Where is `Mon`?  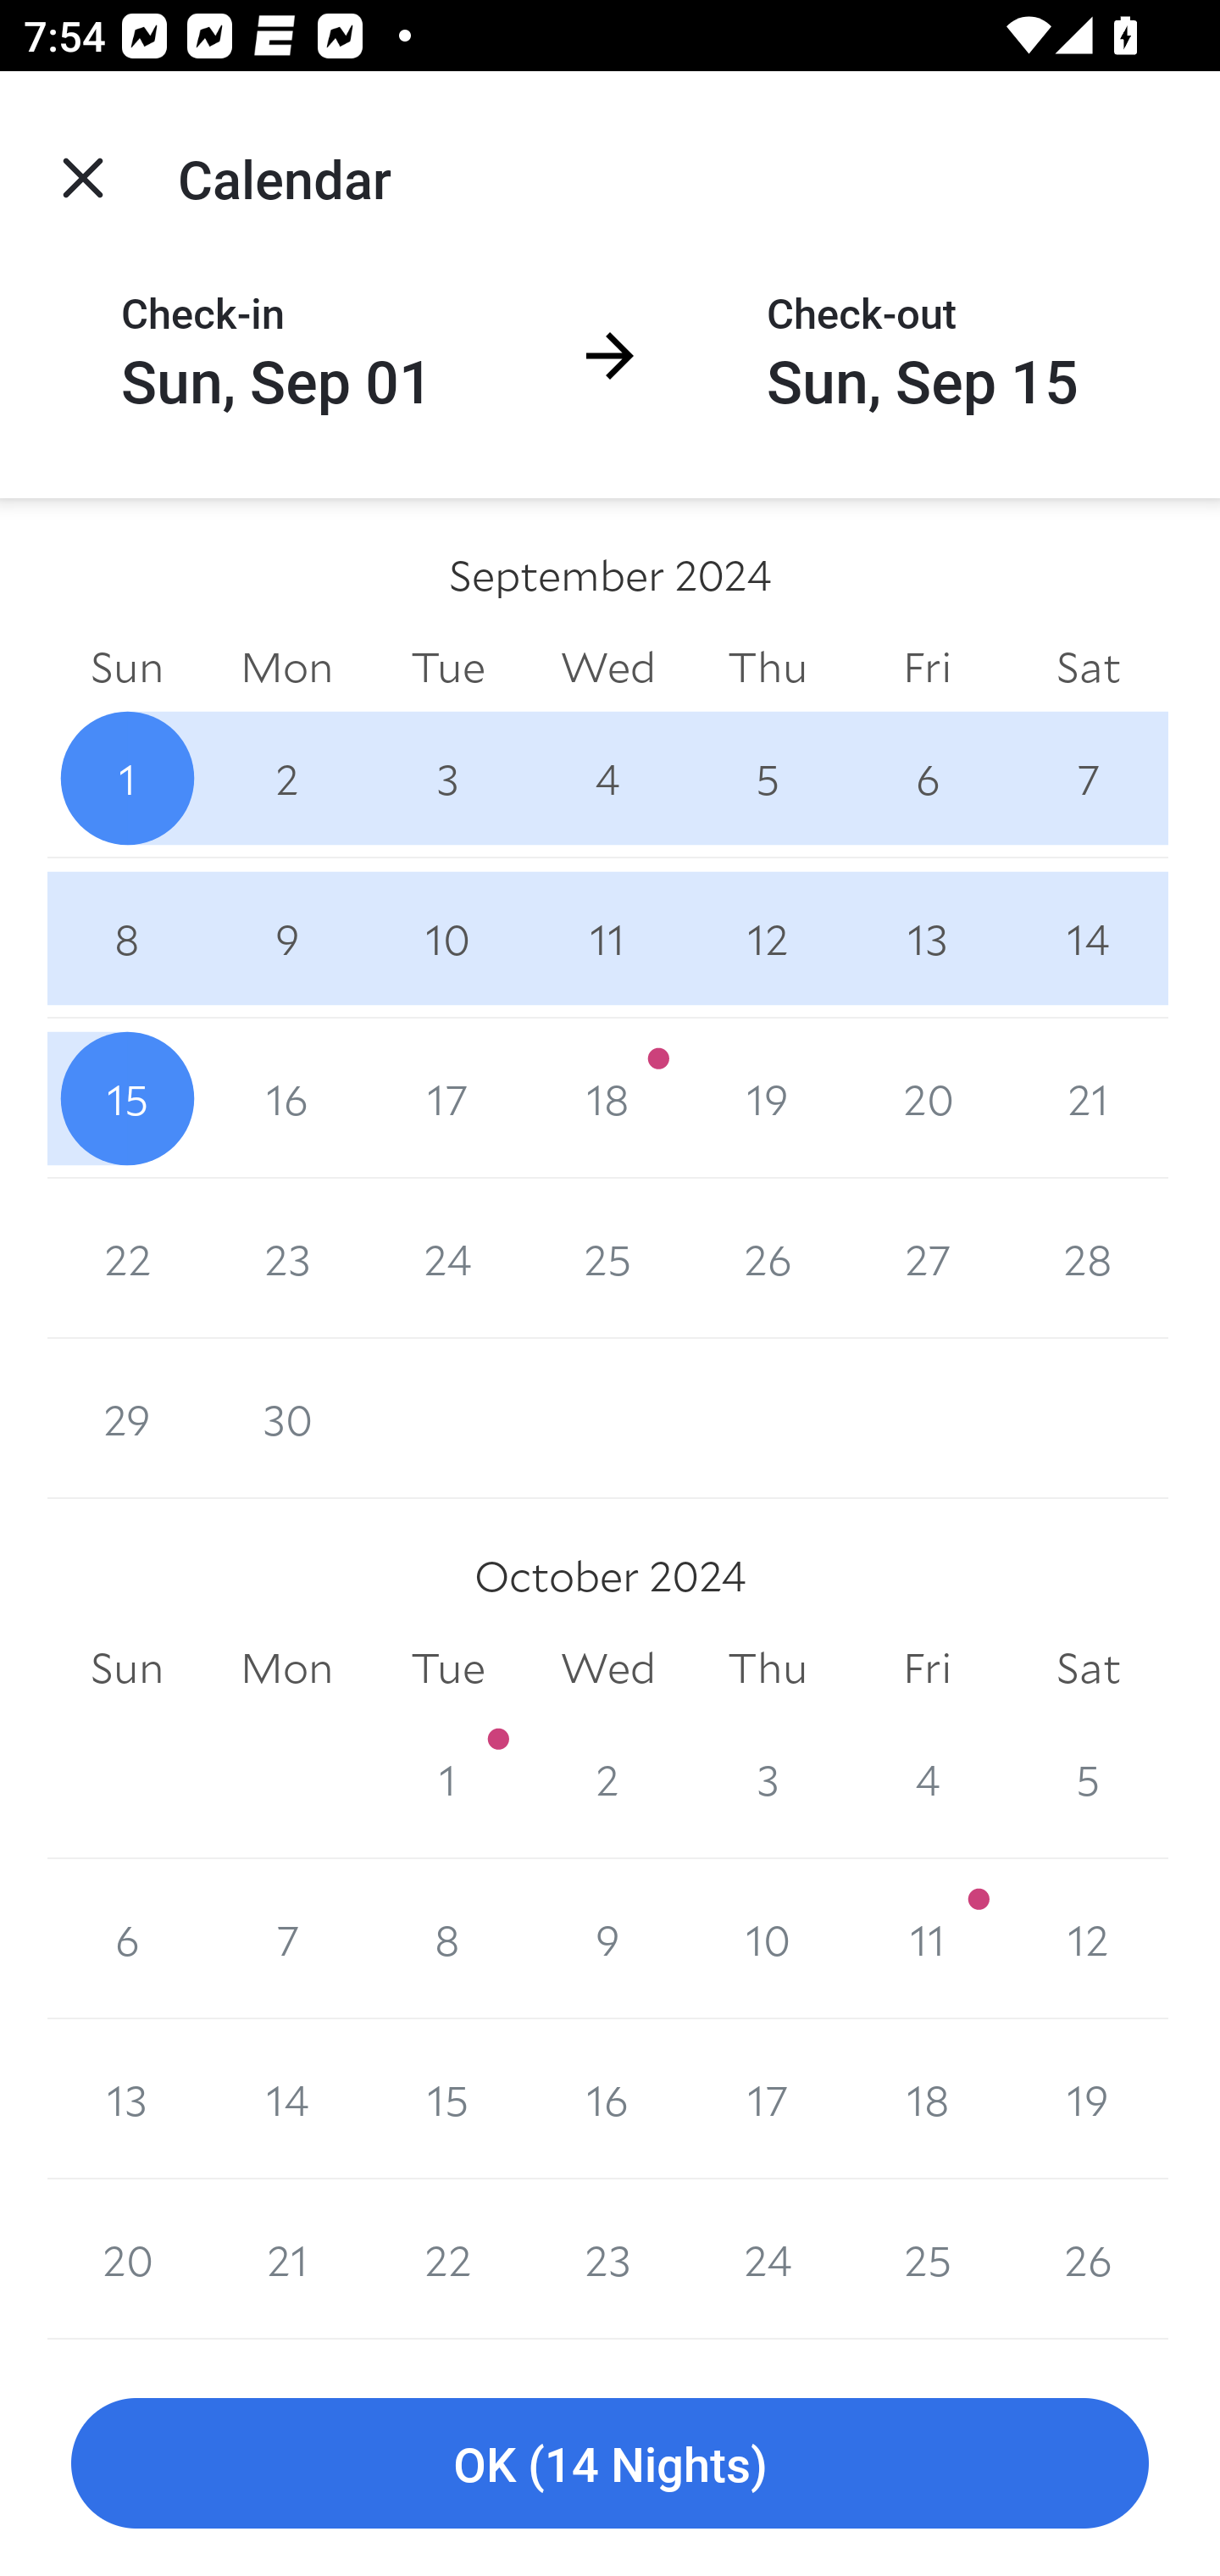 Mon is located at coordinates (286, 666).